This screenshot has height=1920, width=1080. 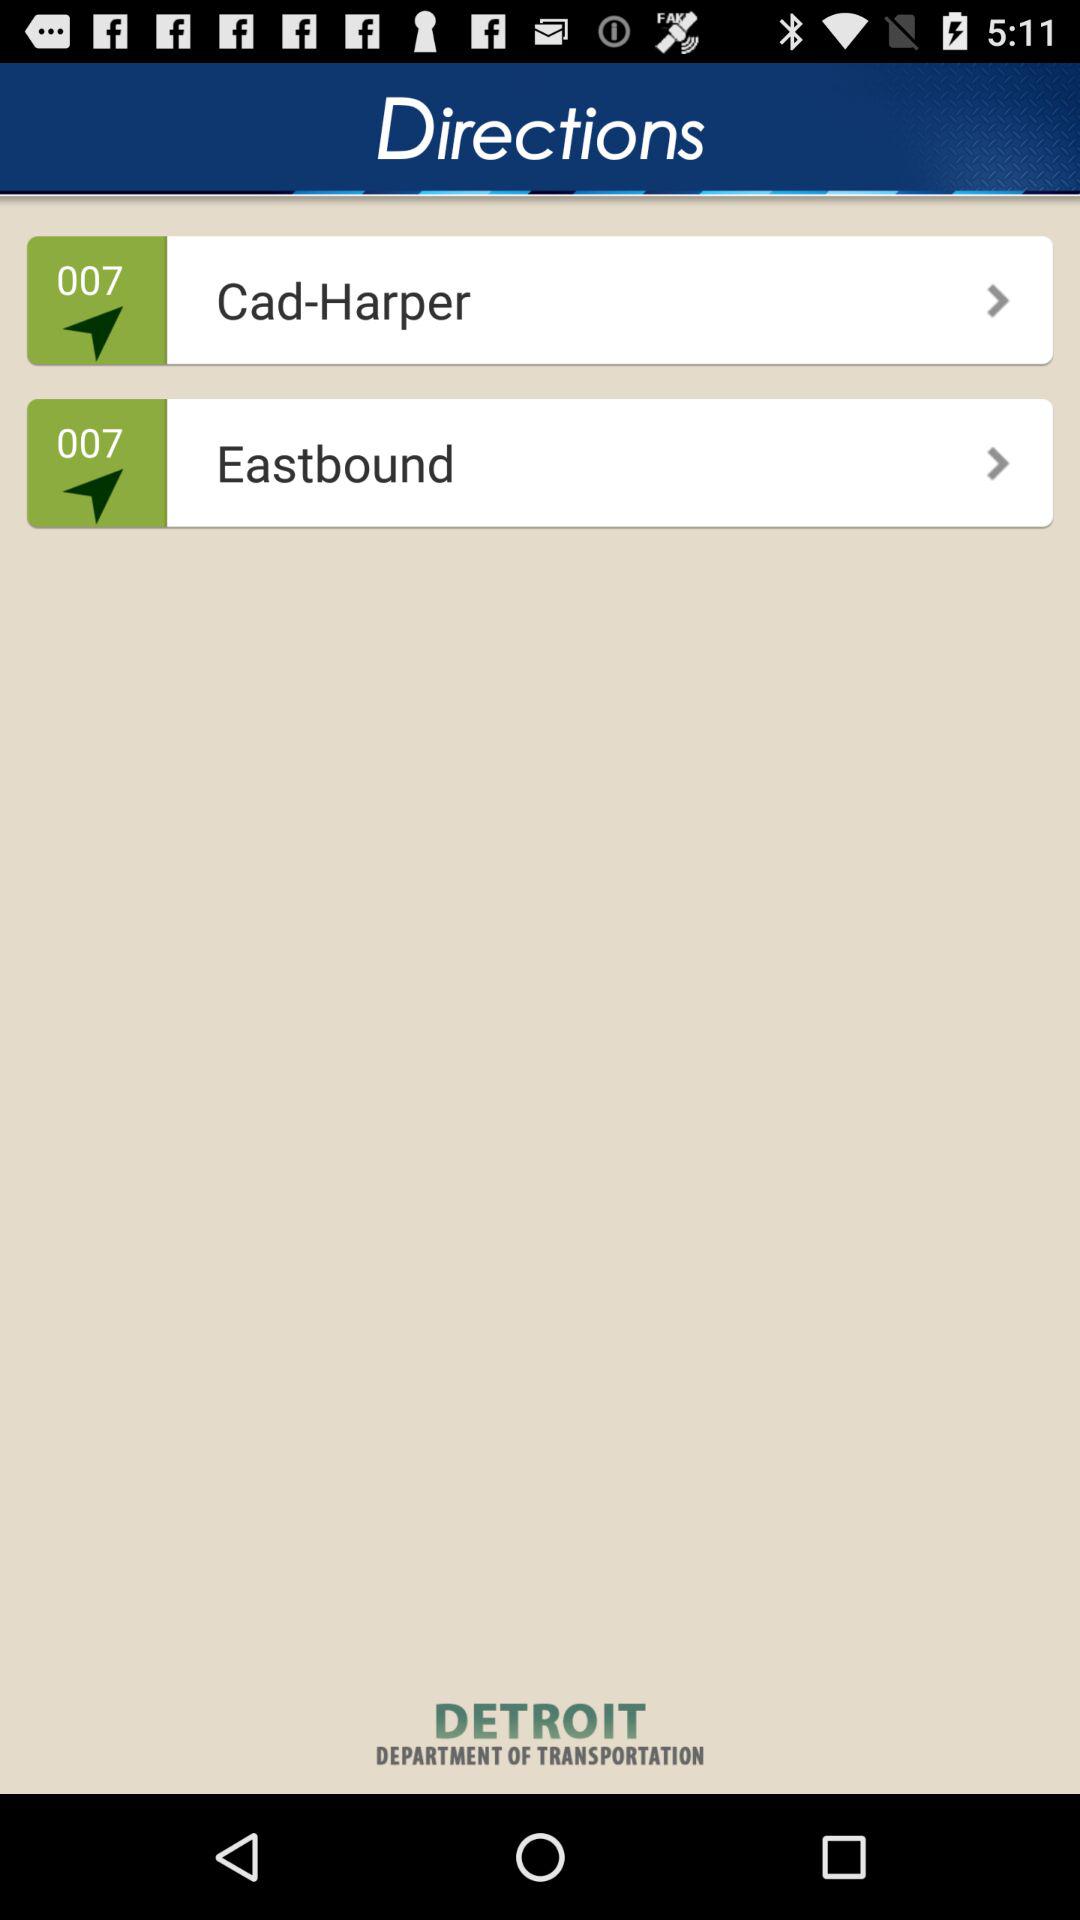 What do you see at coordinates (984, 456) in the screenshot?
I see `choose item below cad-harper app` at bounding box center [984, 456].